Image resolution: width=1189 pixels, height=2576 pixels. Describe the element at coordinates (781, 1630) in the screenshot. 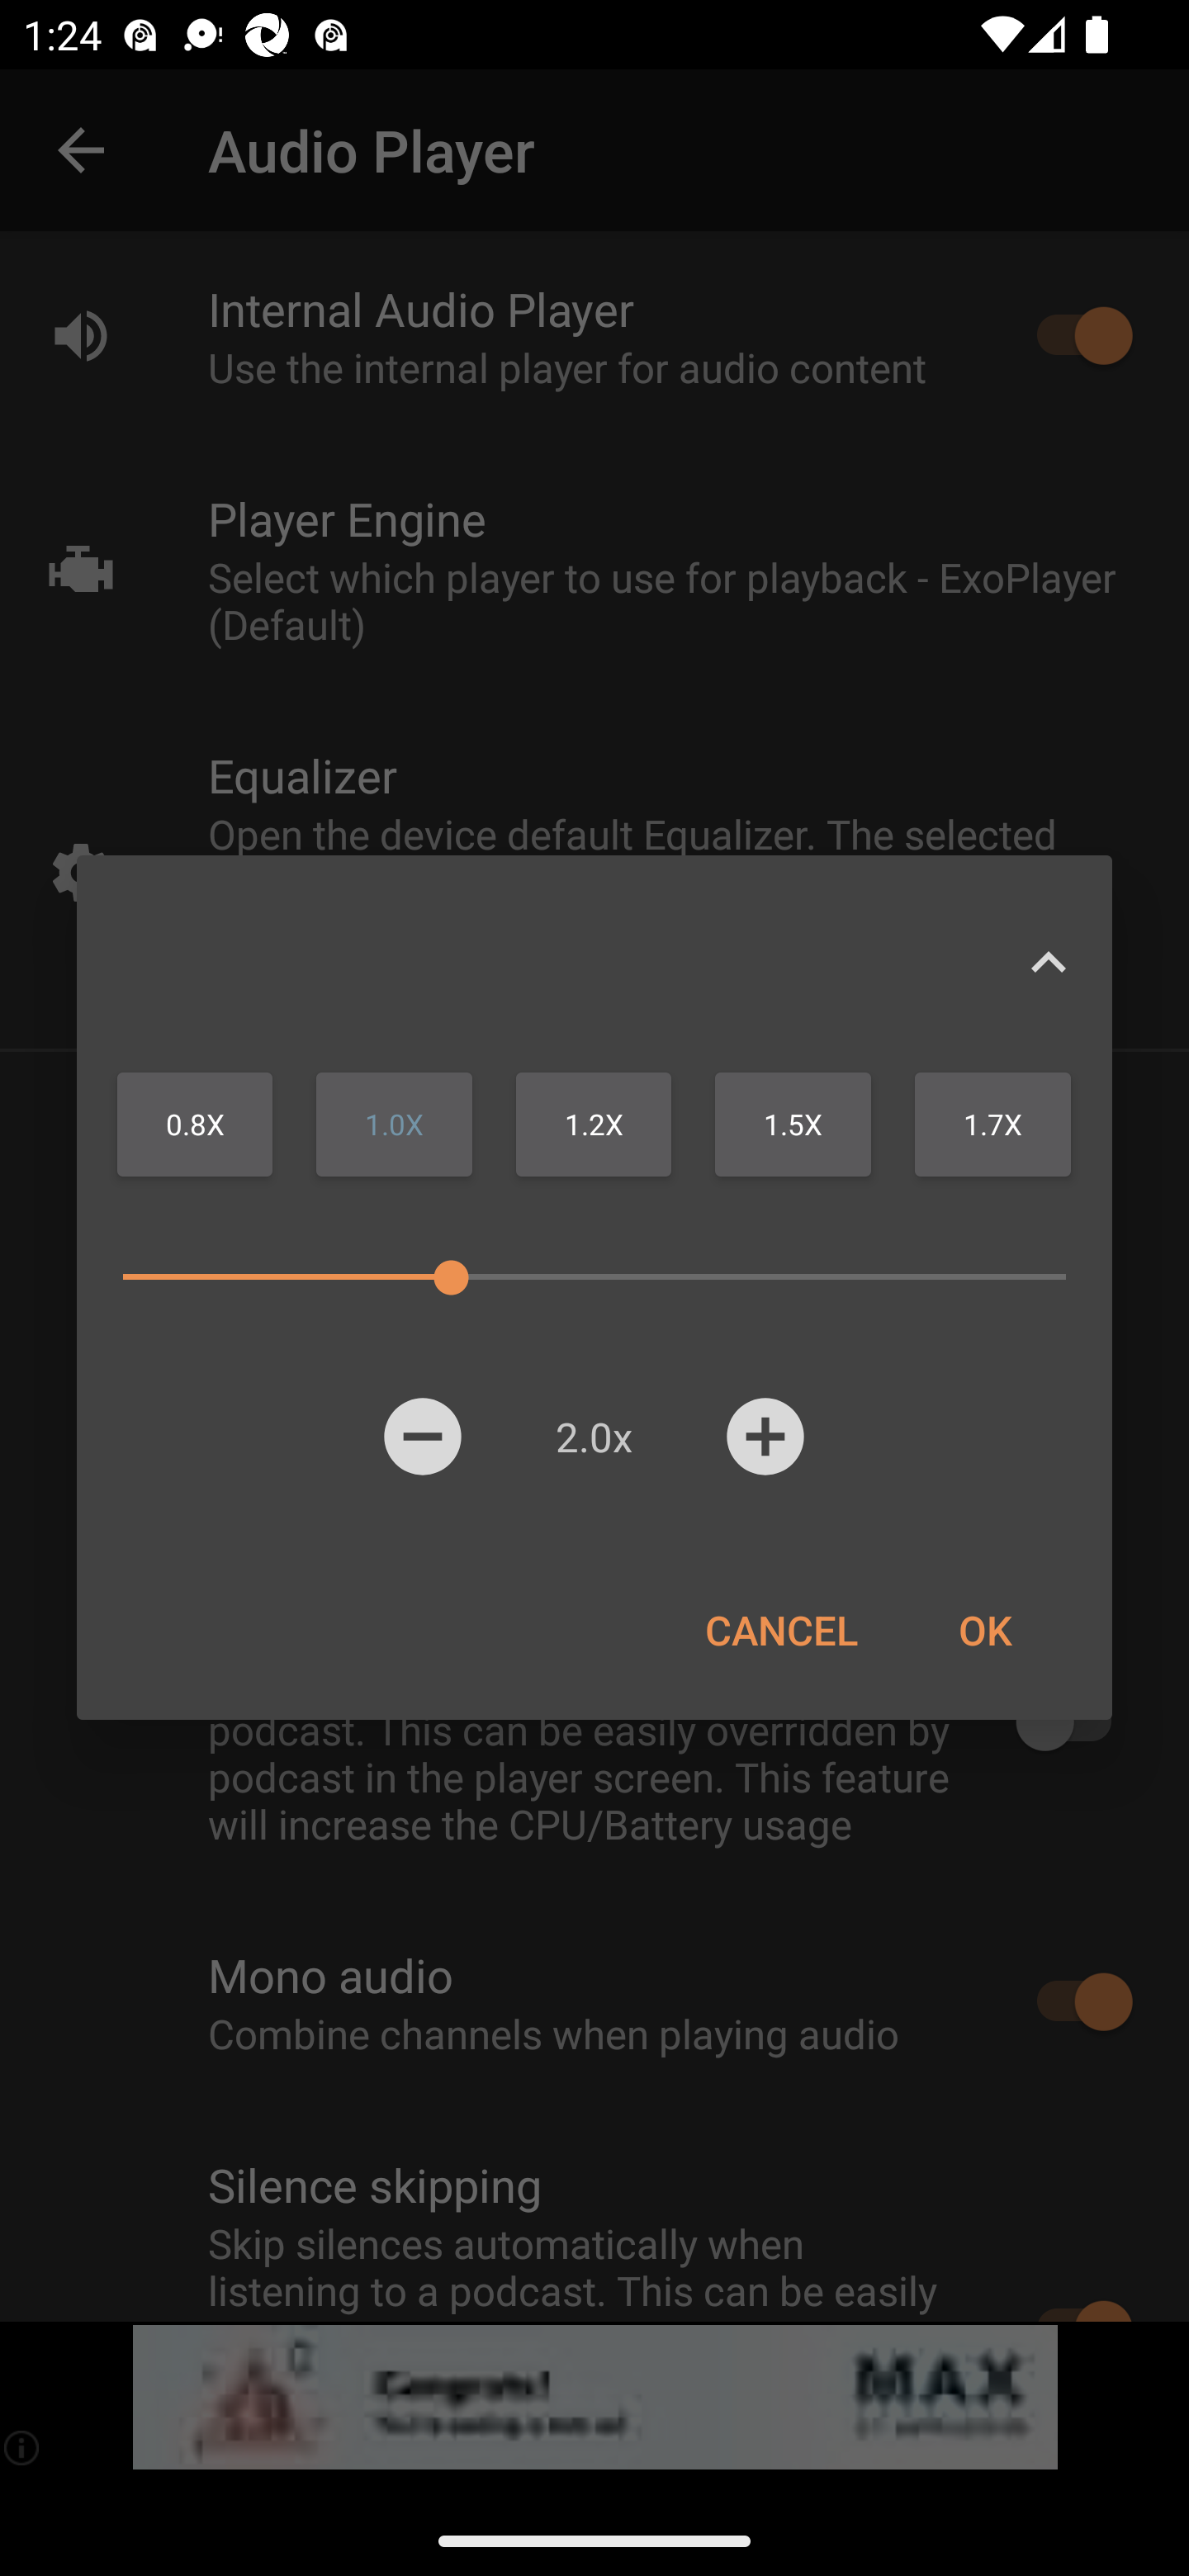

I see `CANCEL` at that location.